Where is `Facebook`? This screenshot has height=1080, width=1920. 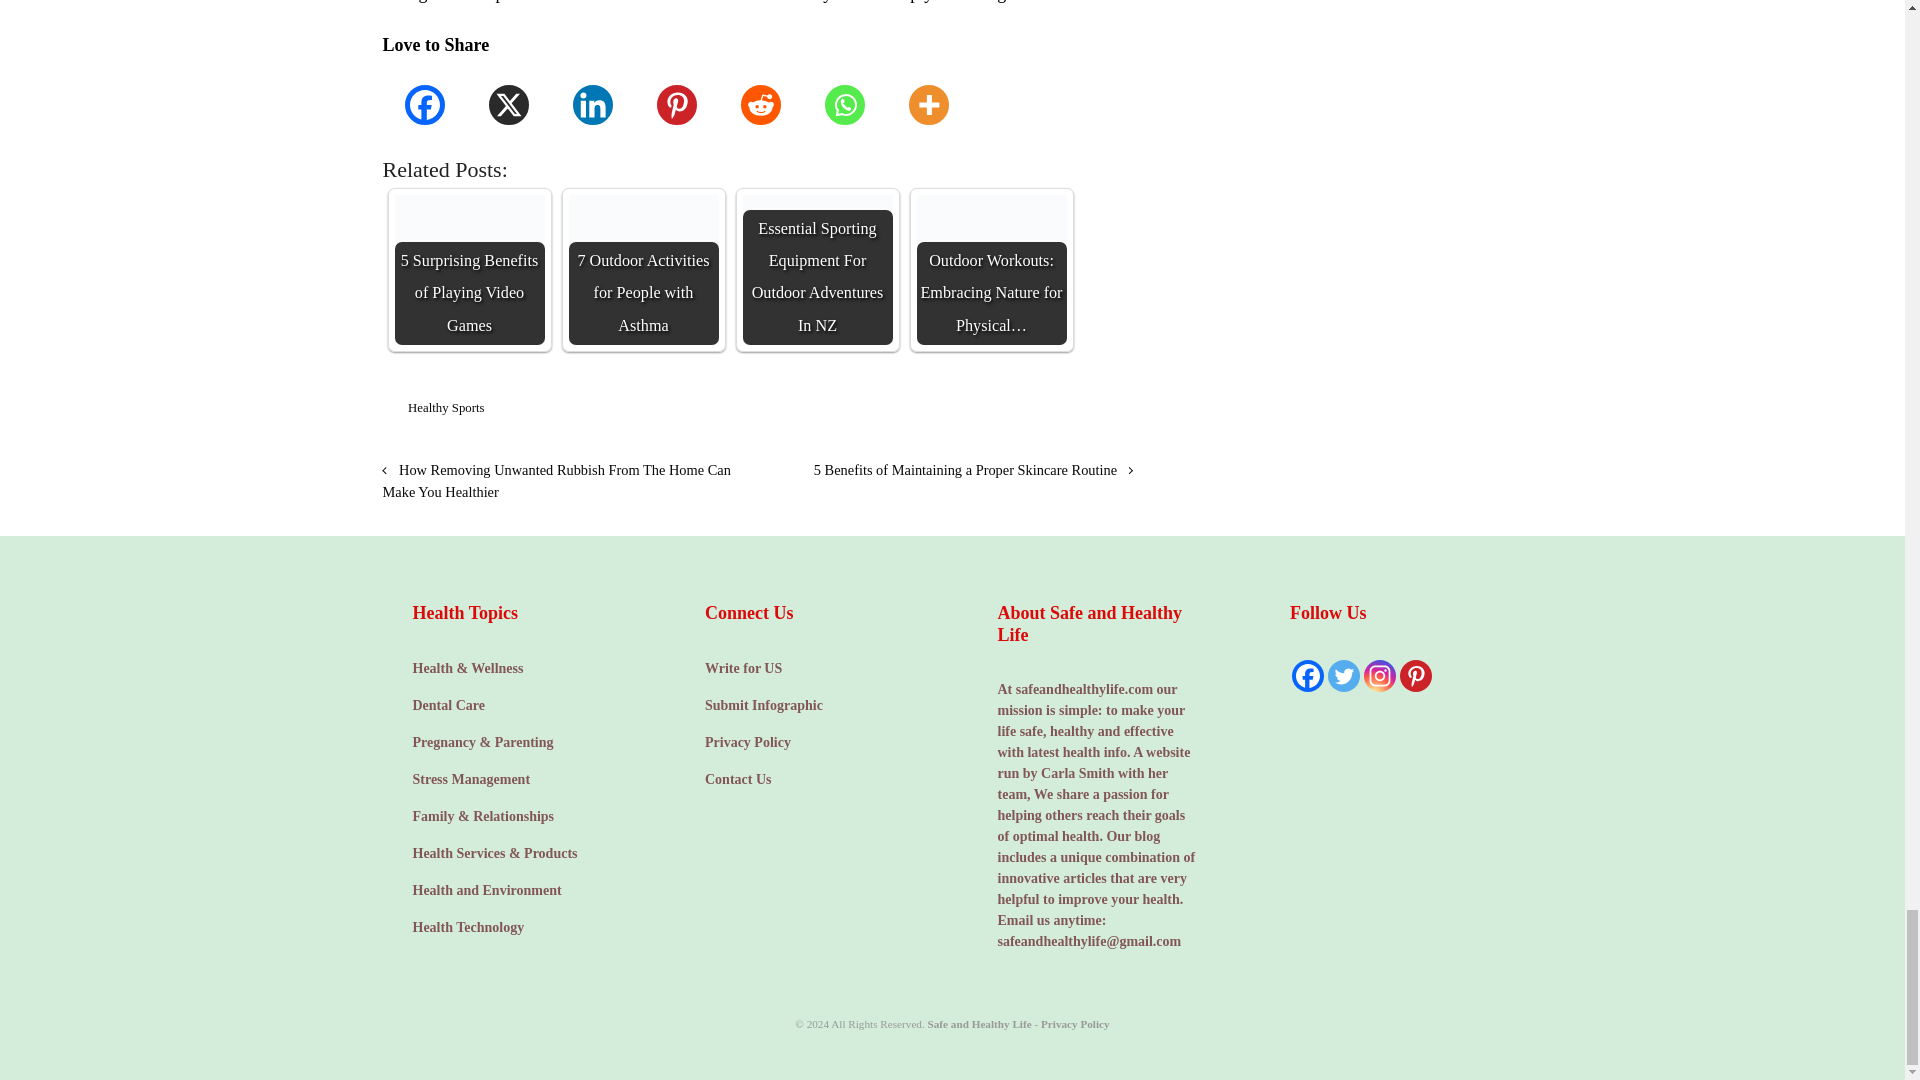 Facebook is located at coordinates (424, 104).